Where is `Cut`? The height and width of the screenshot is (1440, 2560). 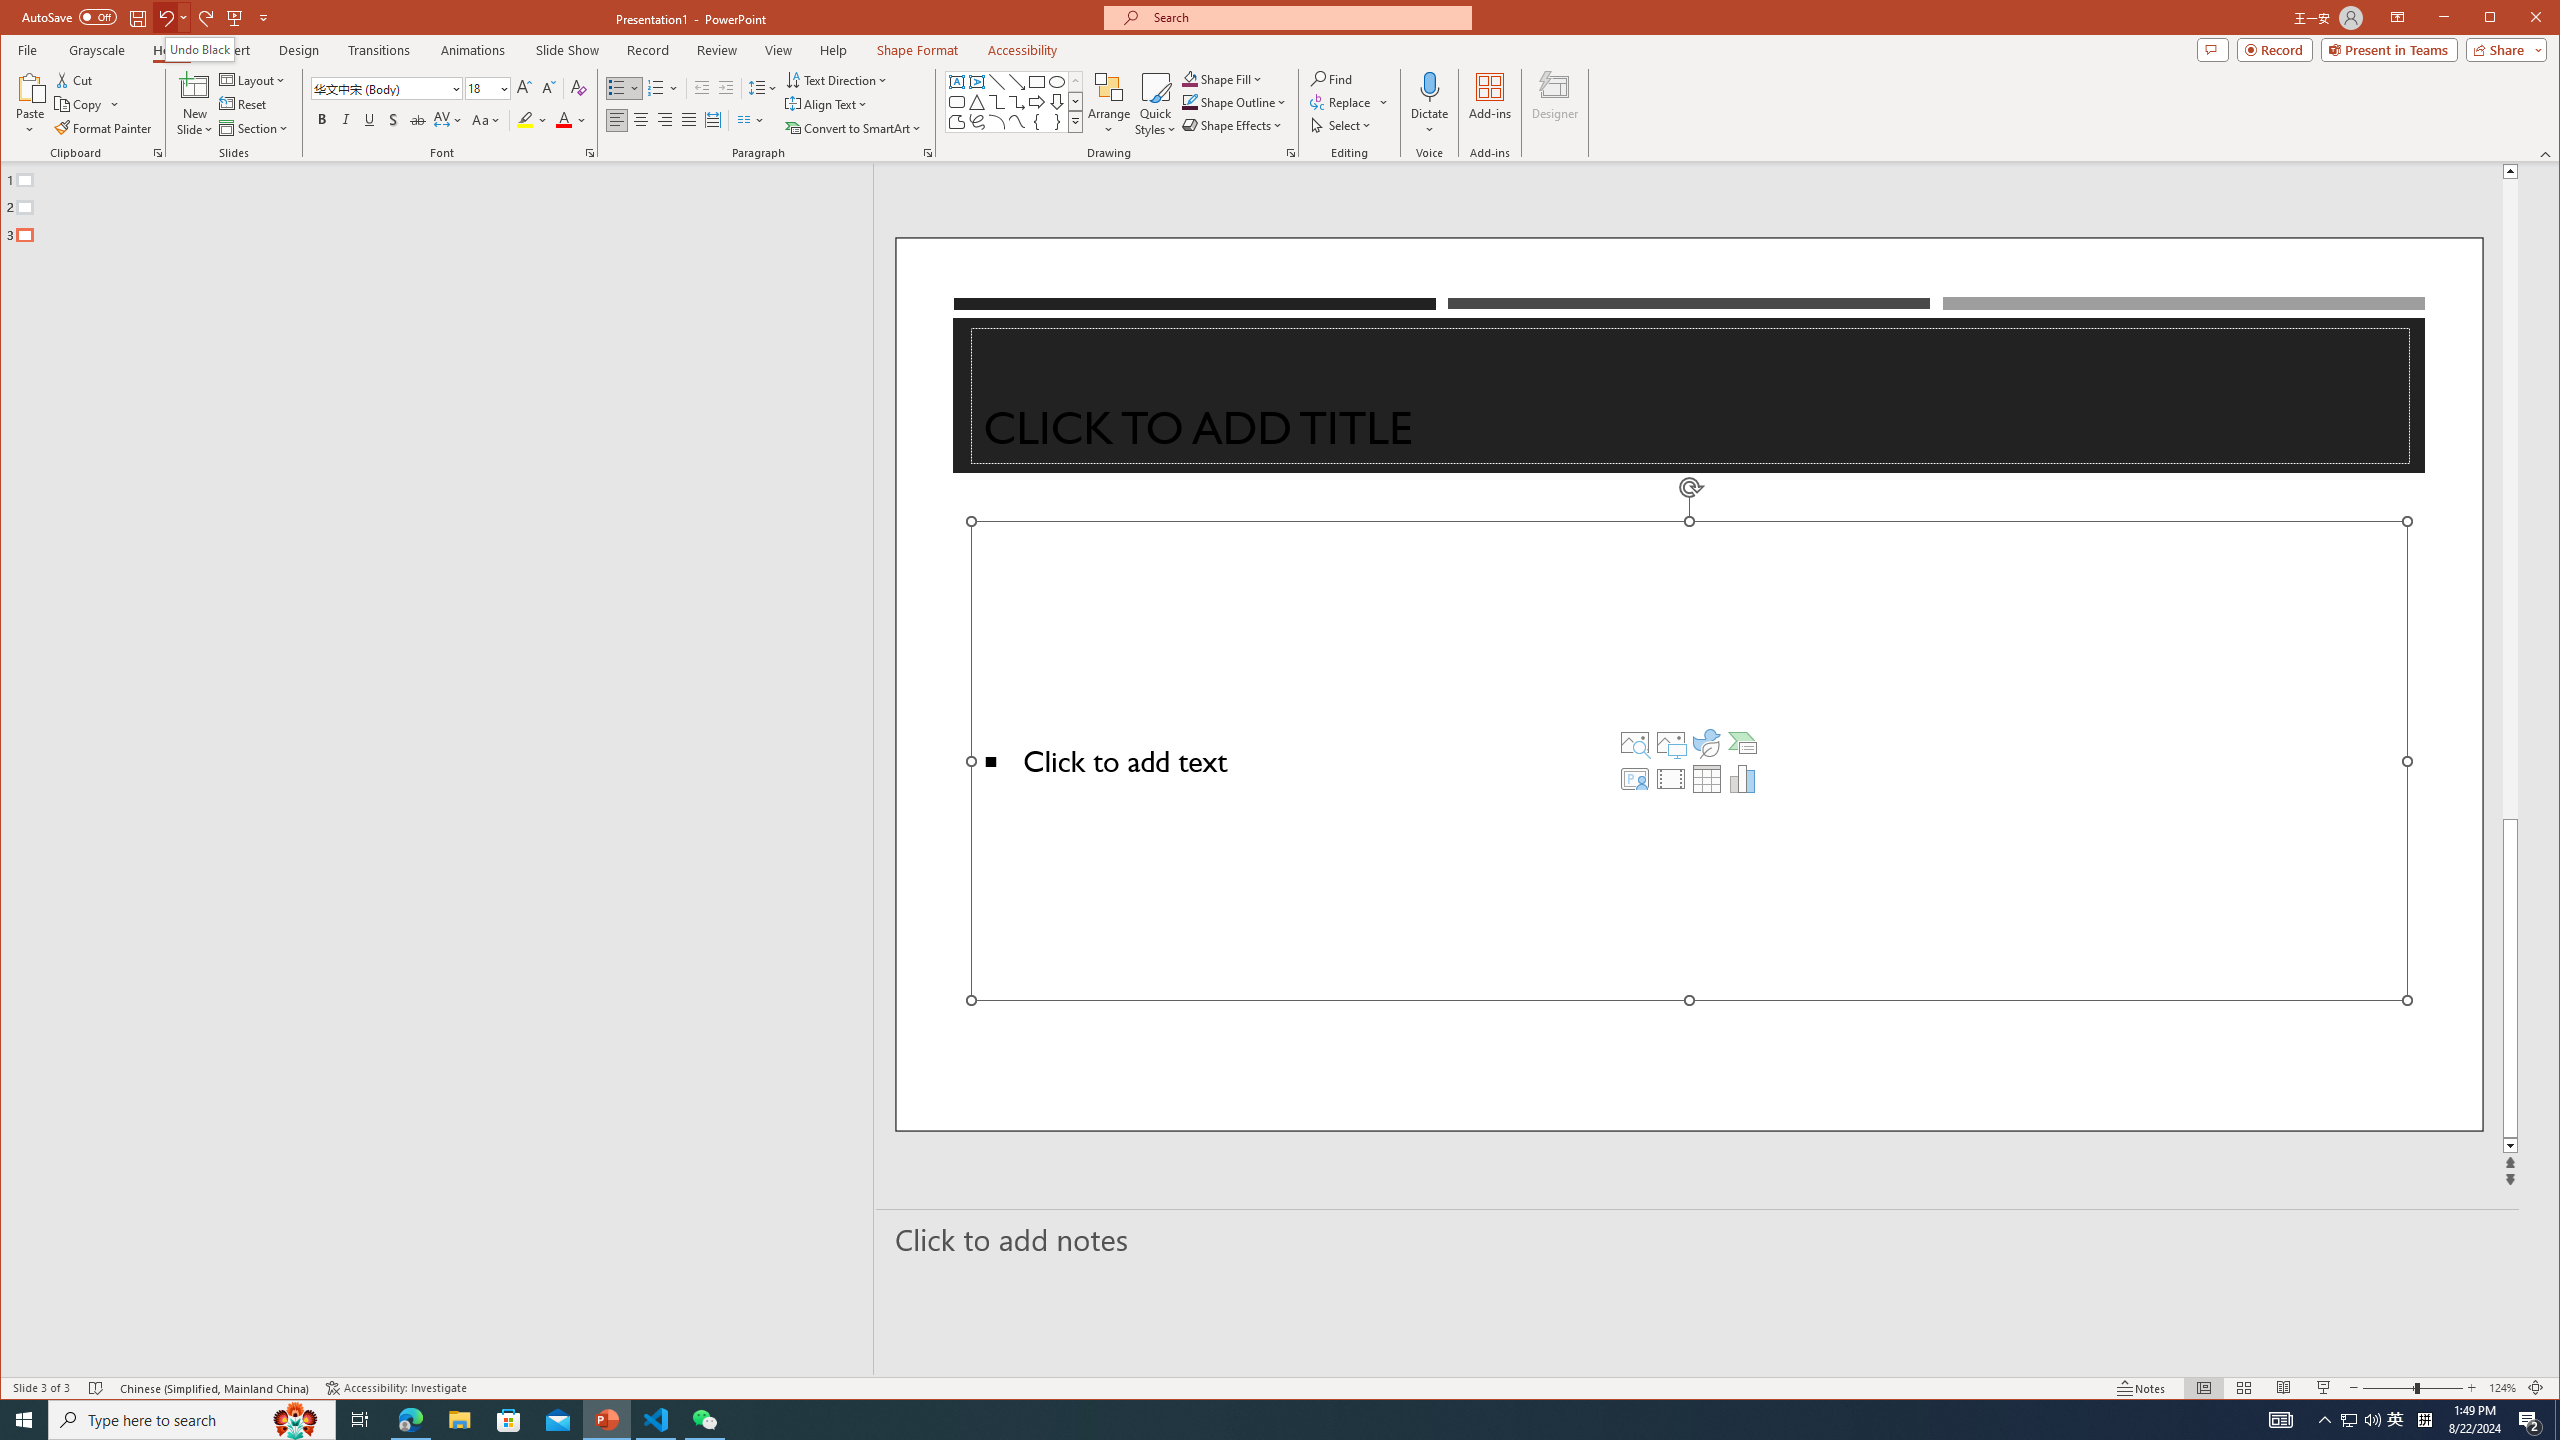
Cut is located at coordinates (75, 80).